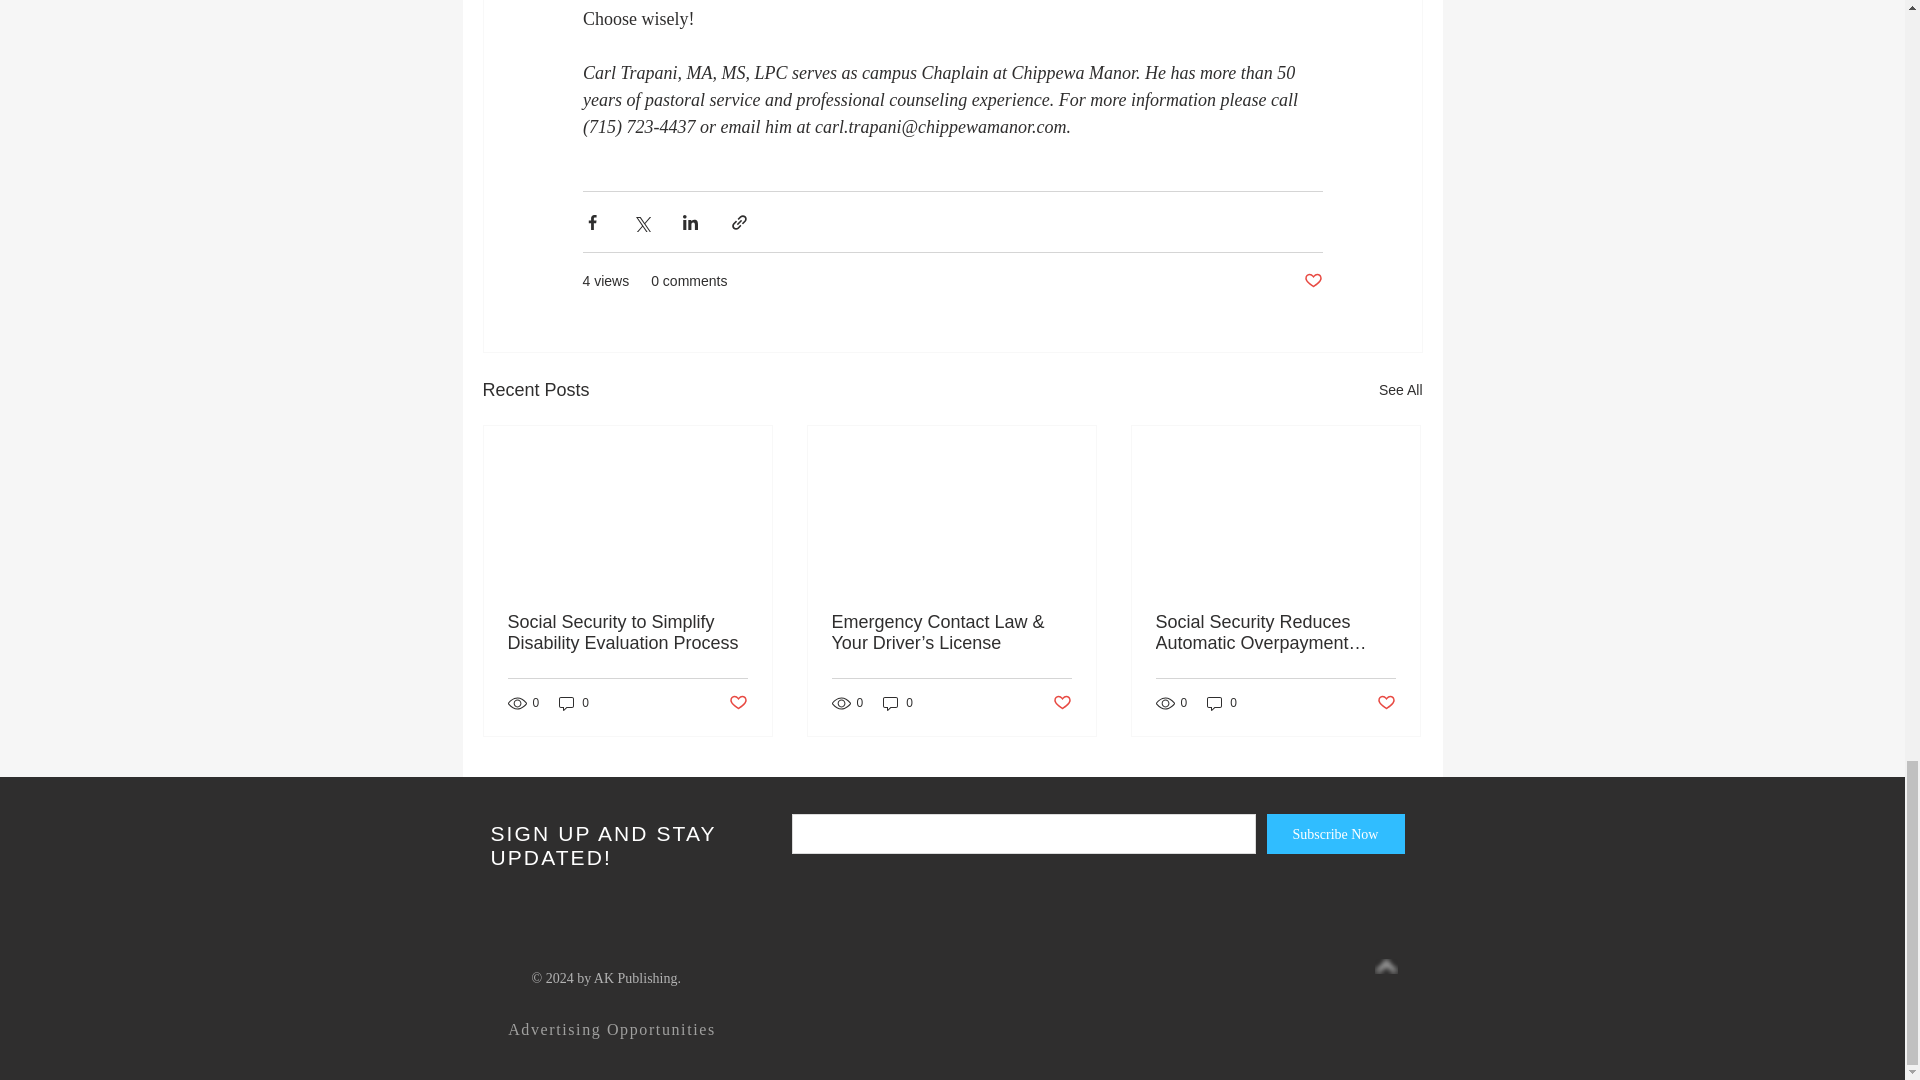 The height and width of the screenshot is (1080, 1920). What do you see at coordinates (898, 703) in the screenshot?
I see `0` at bounding box center [898, 703].